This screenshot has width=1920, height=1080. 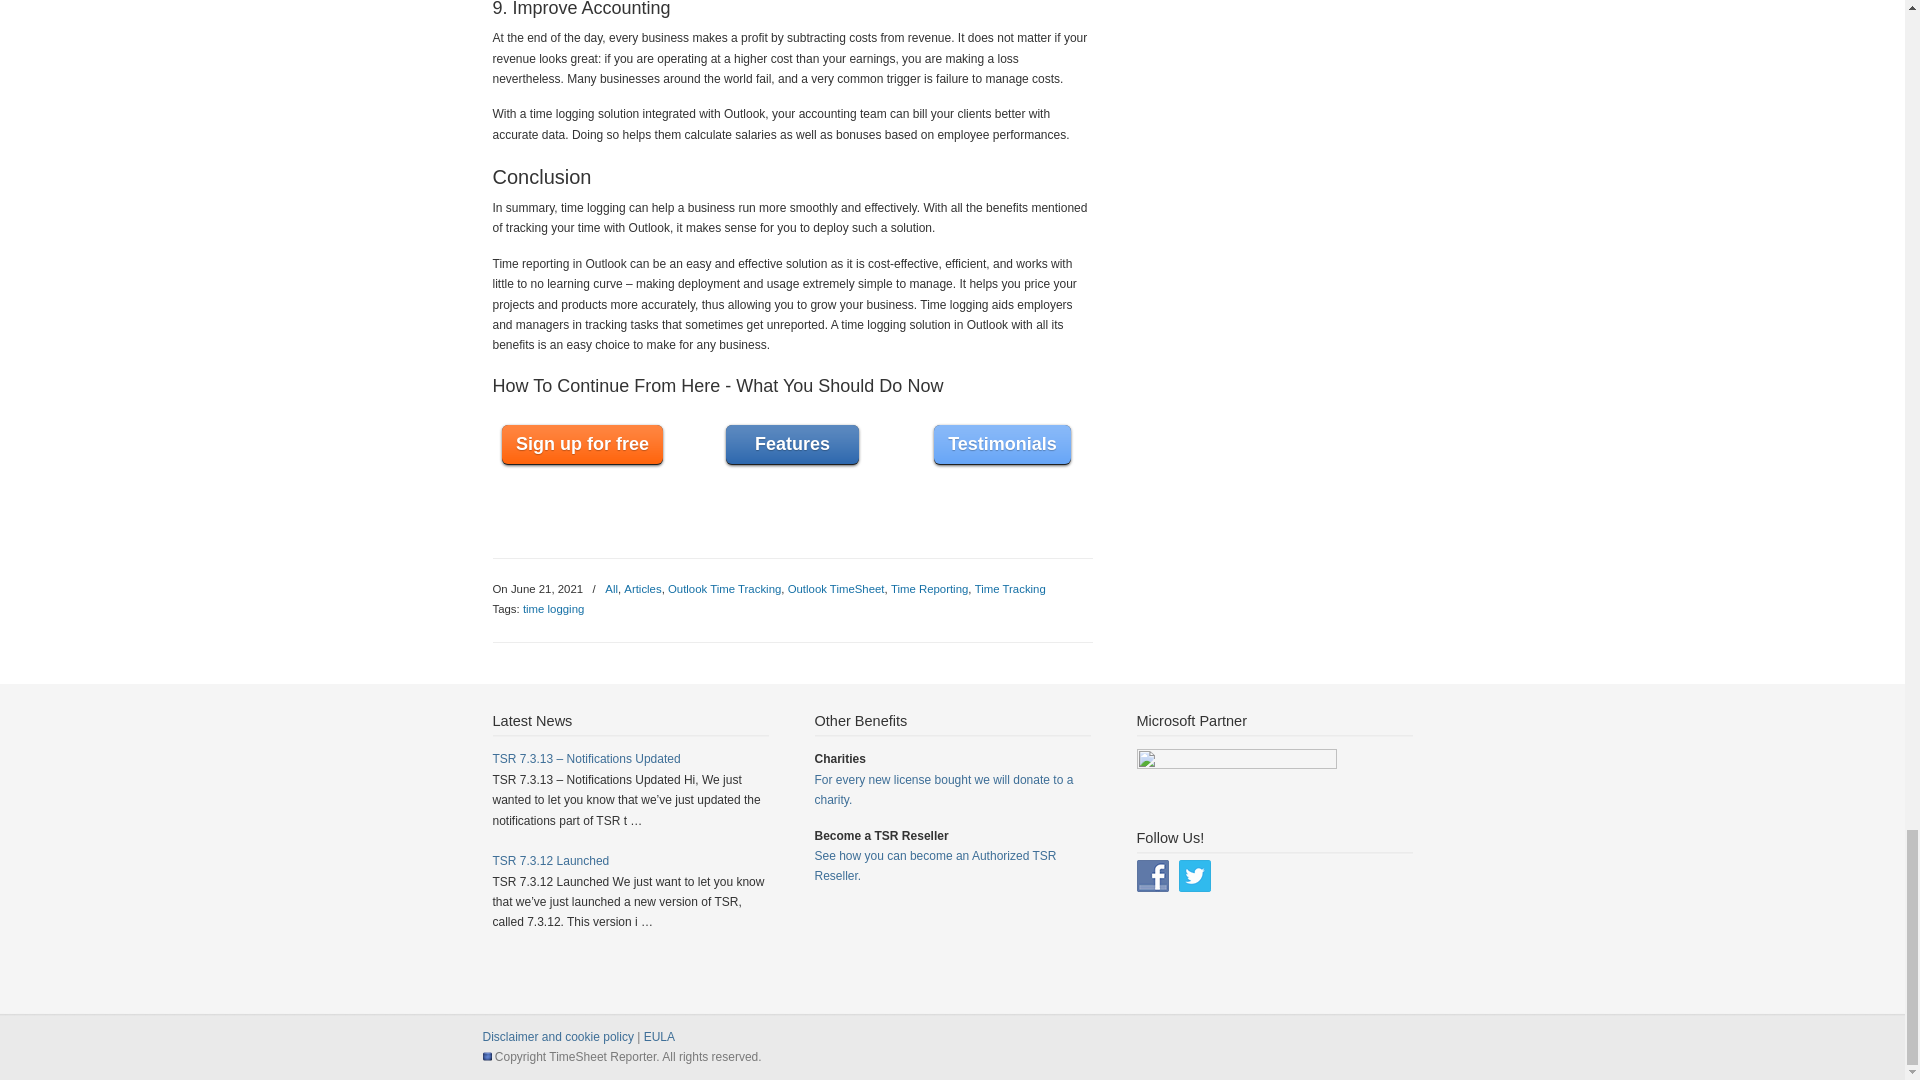 What do you see at coordinates (1002, 445) in the screenshot?
I see `Testimonials` at bounding box center [1002, 445].